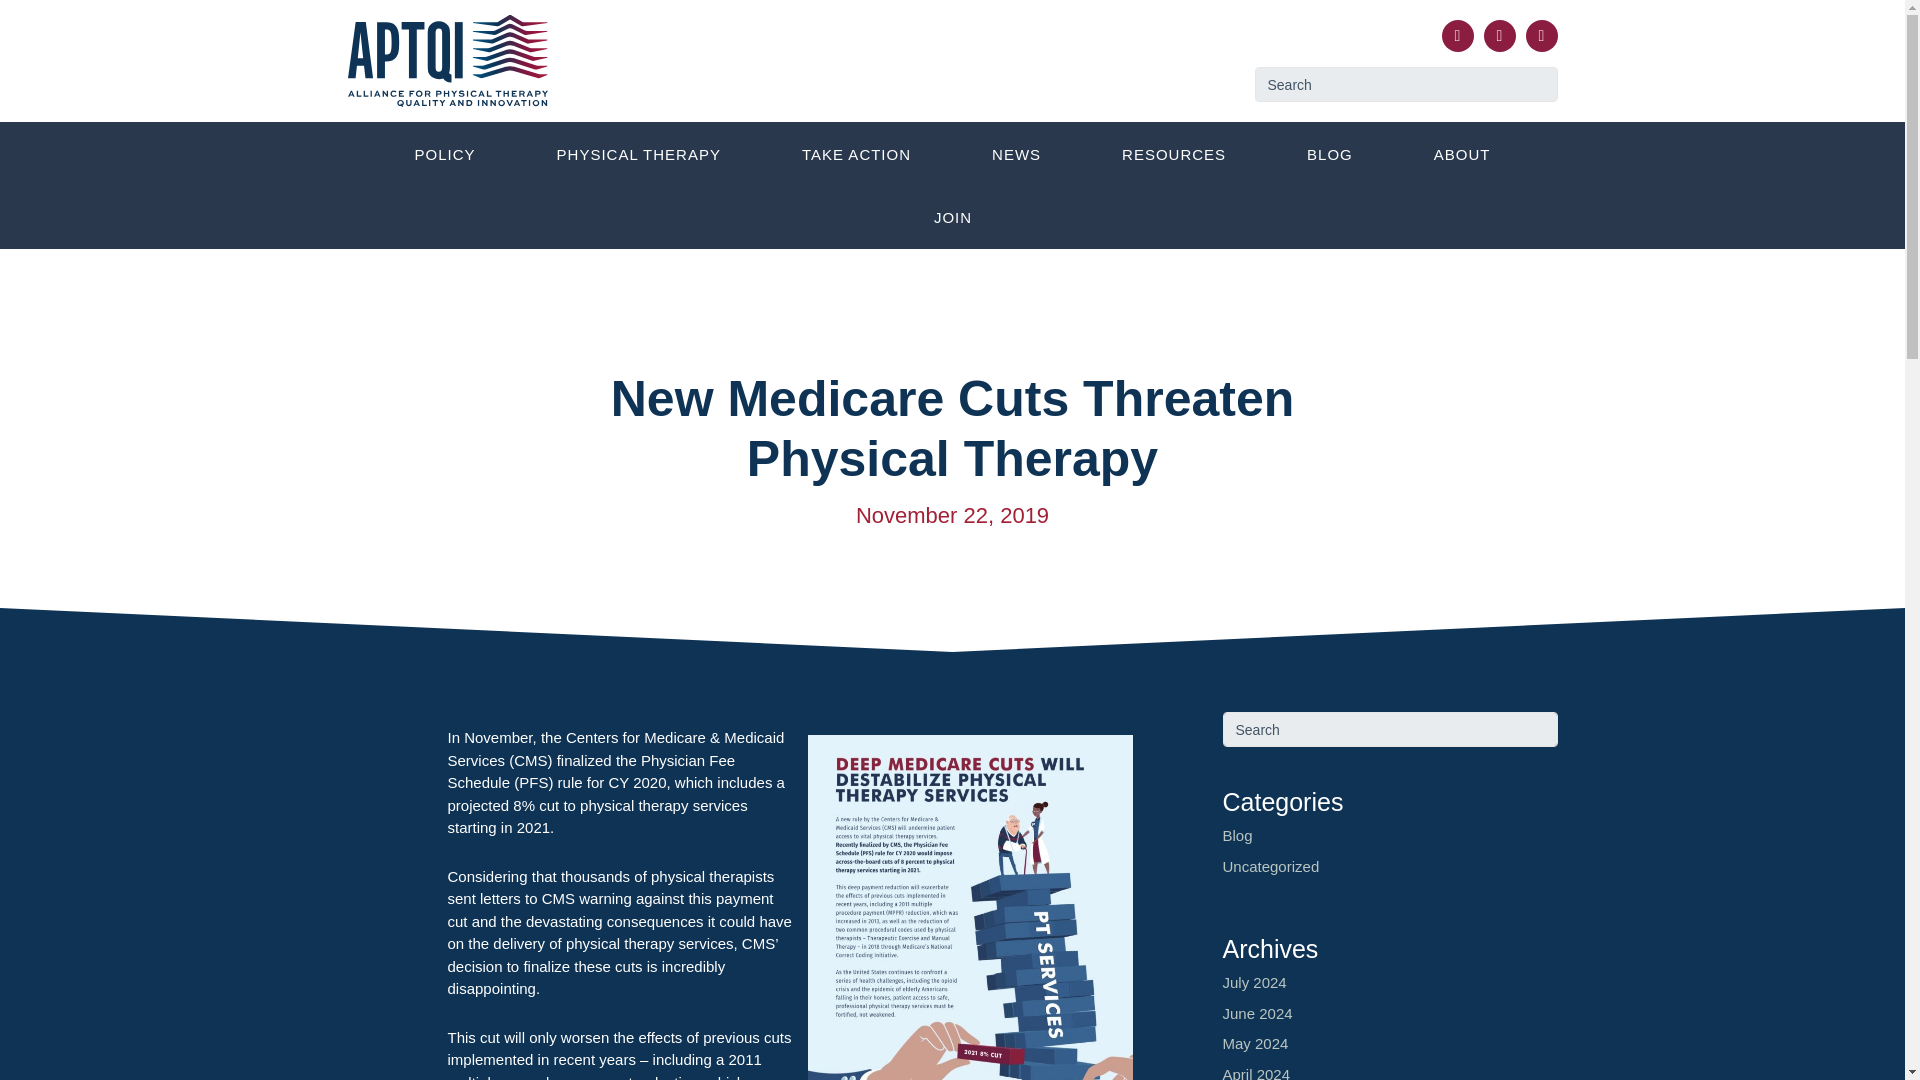 Image resolution: width=1920 pixels, height=1080 pixels. What do you see at coordinates (1254, 982) in the screenshot?
I see `July 2024` at bounding box center [1254, 982].